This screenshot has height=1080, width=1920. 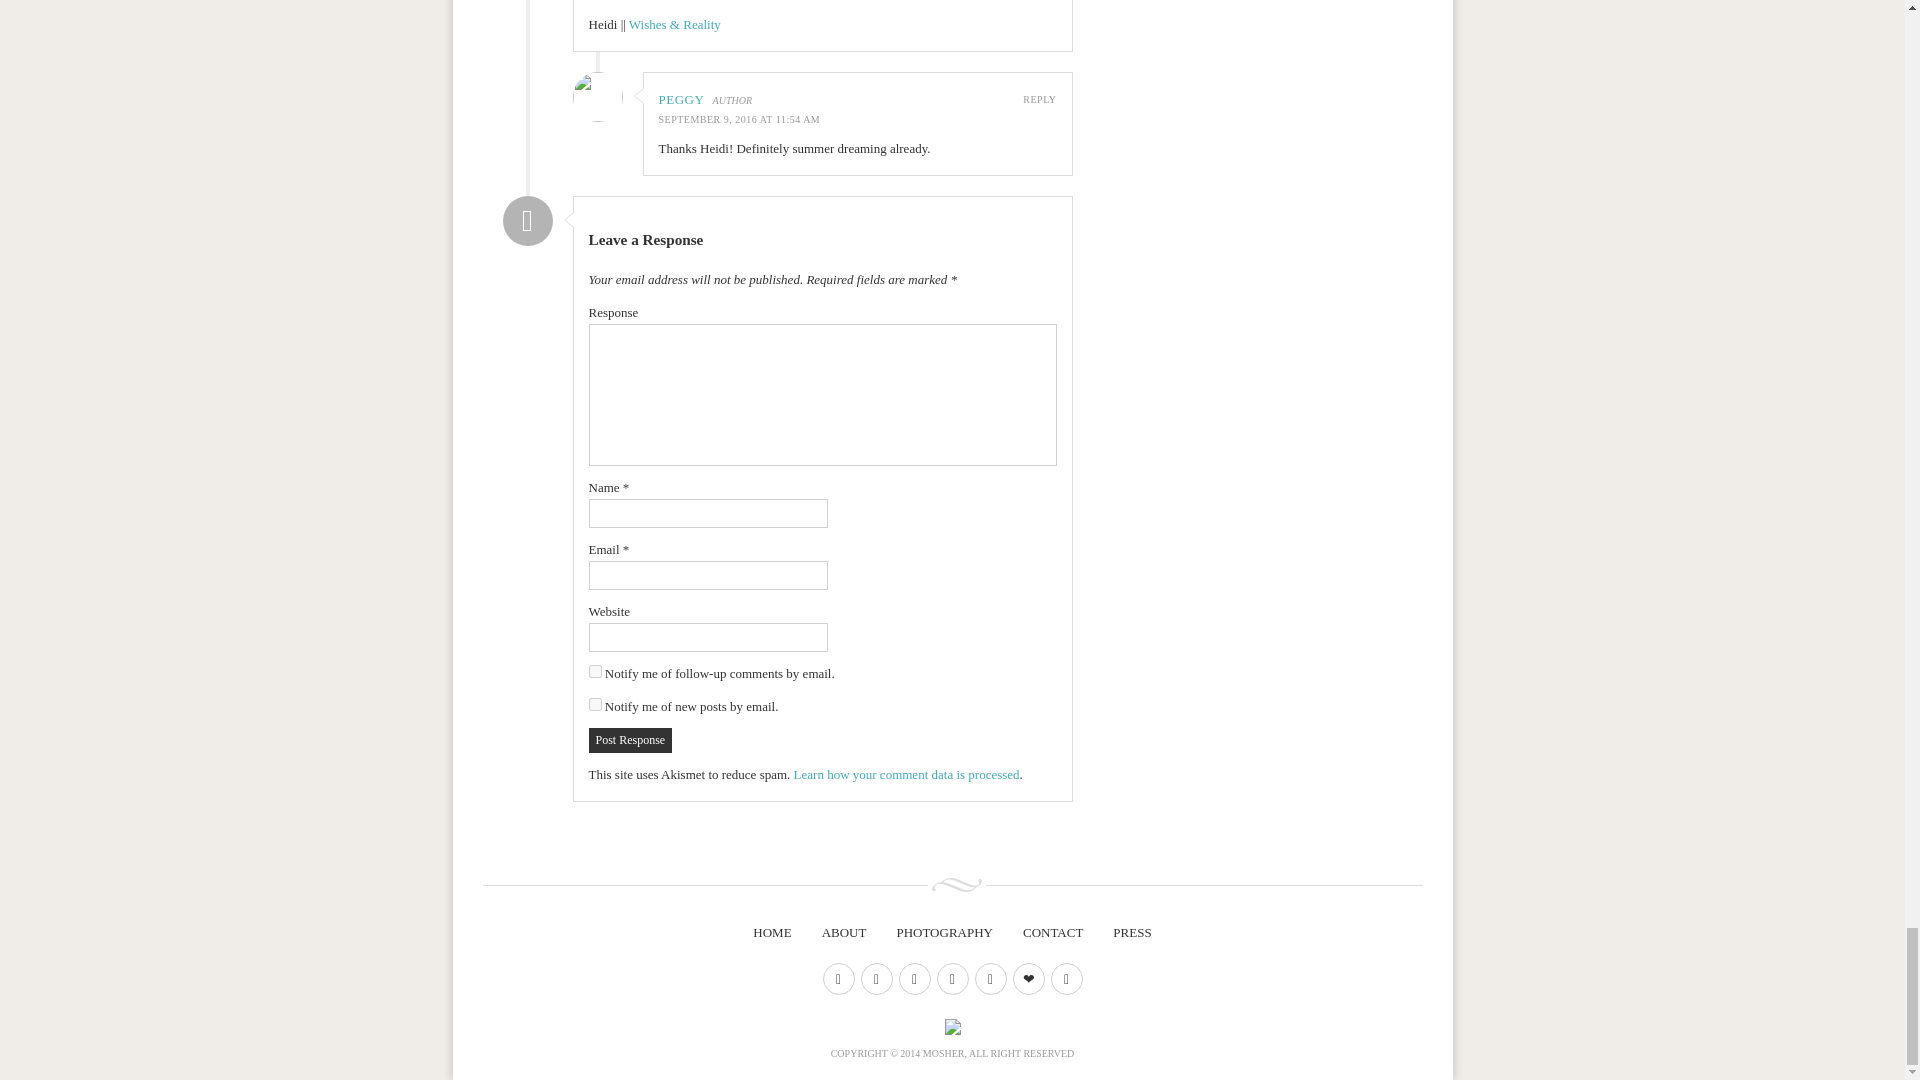 What do you see at coordinates (630, 740) in the screenshot?
I see `Post Response` at bounding box center [630, 740].